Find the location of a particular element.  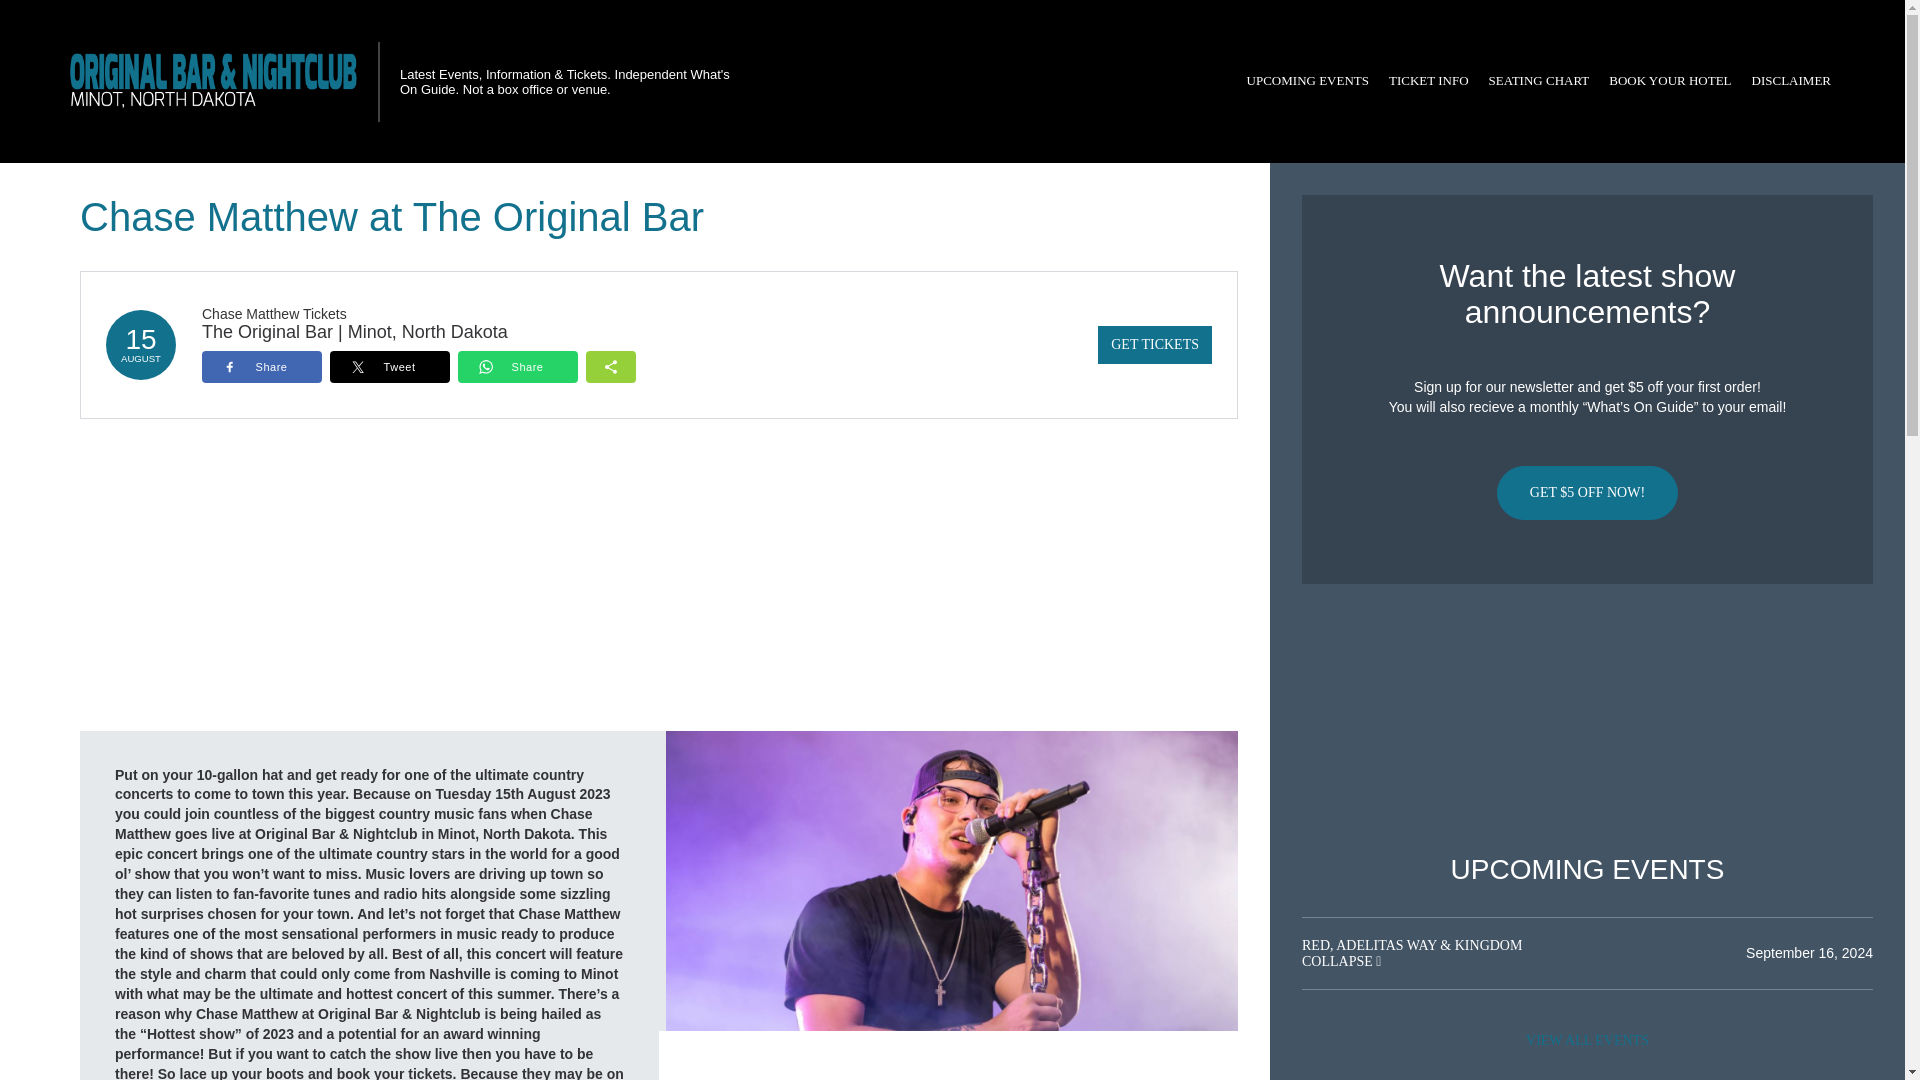

Chase Matthew Tickets is located at coordinates (274, 313).